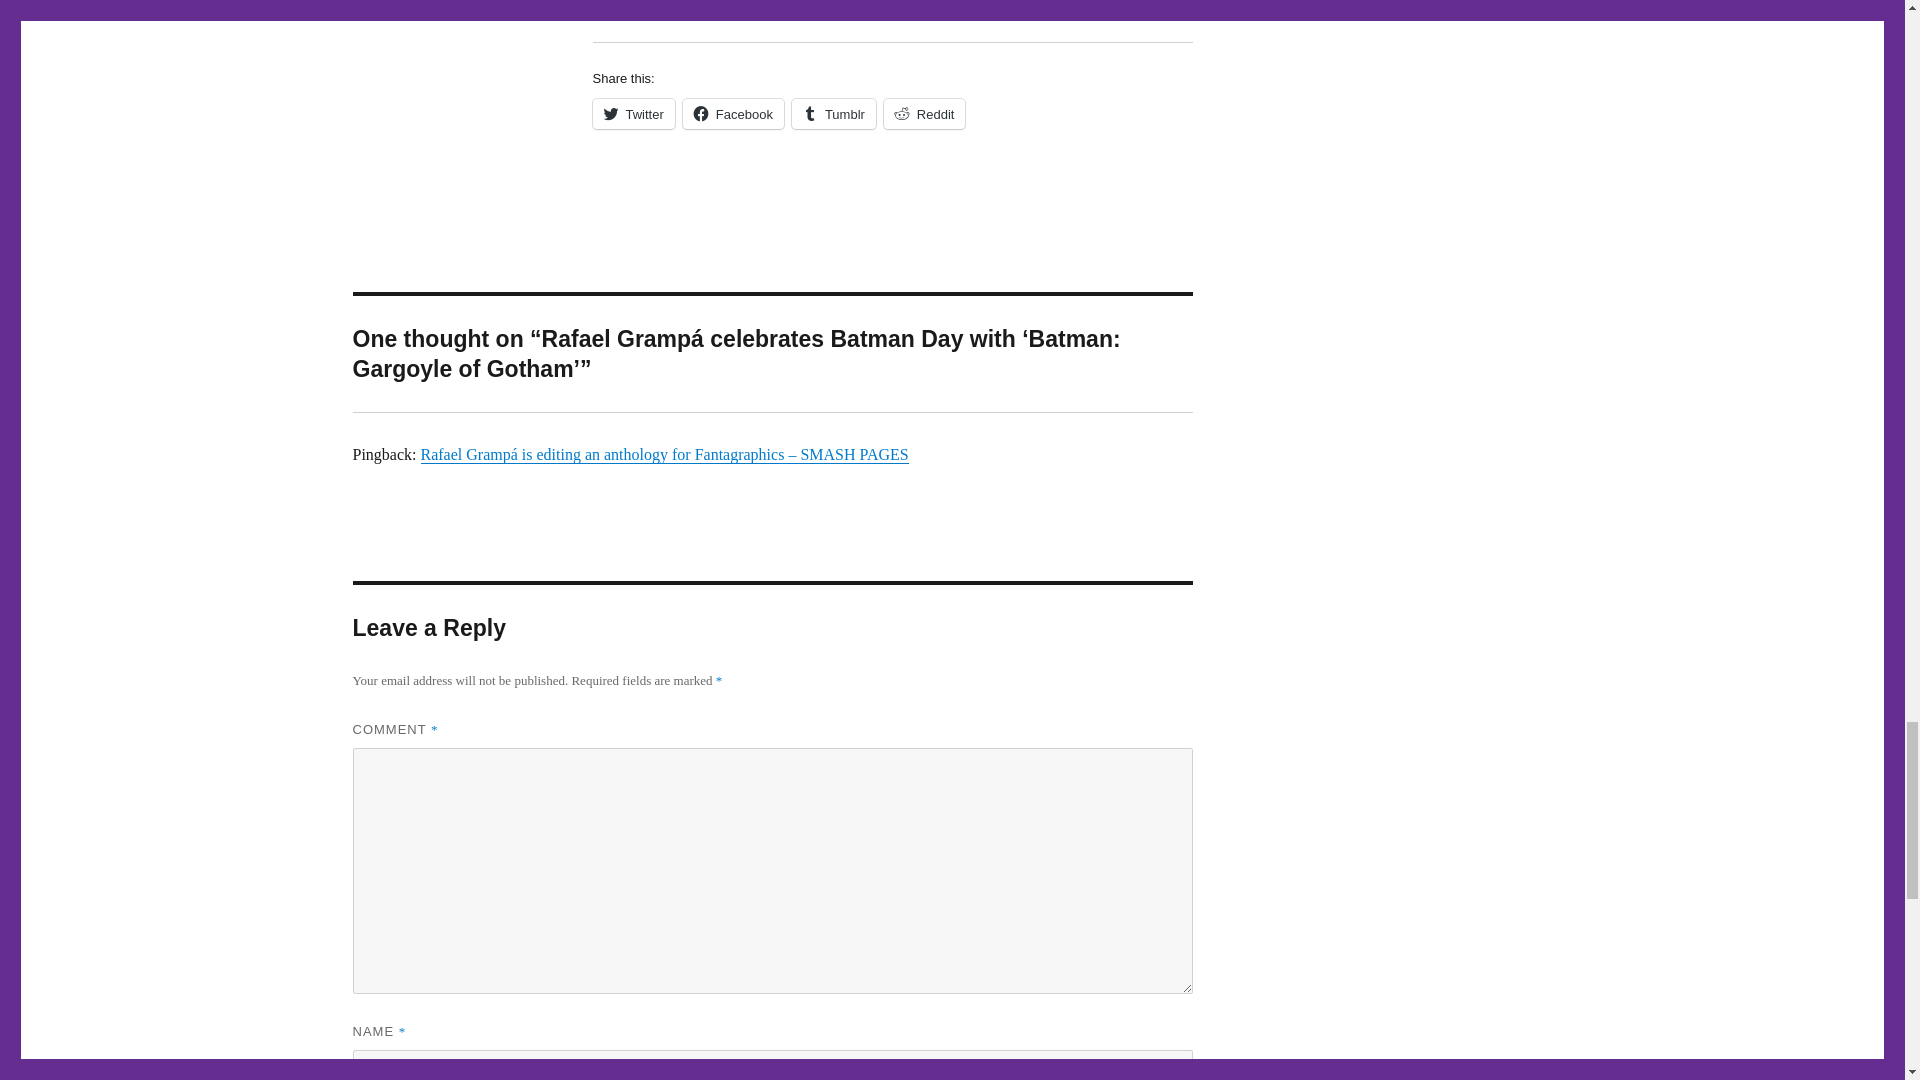  I want to click on Reddit, so click(924, 114).